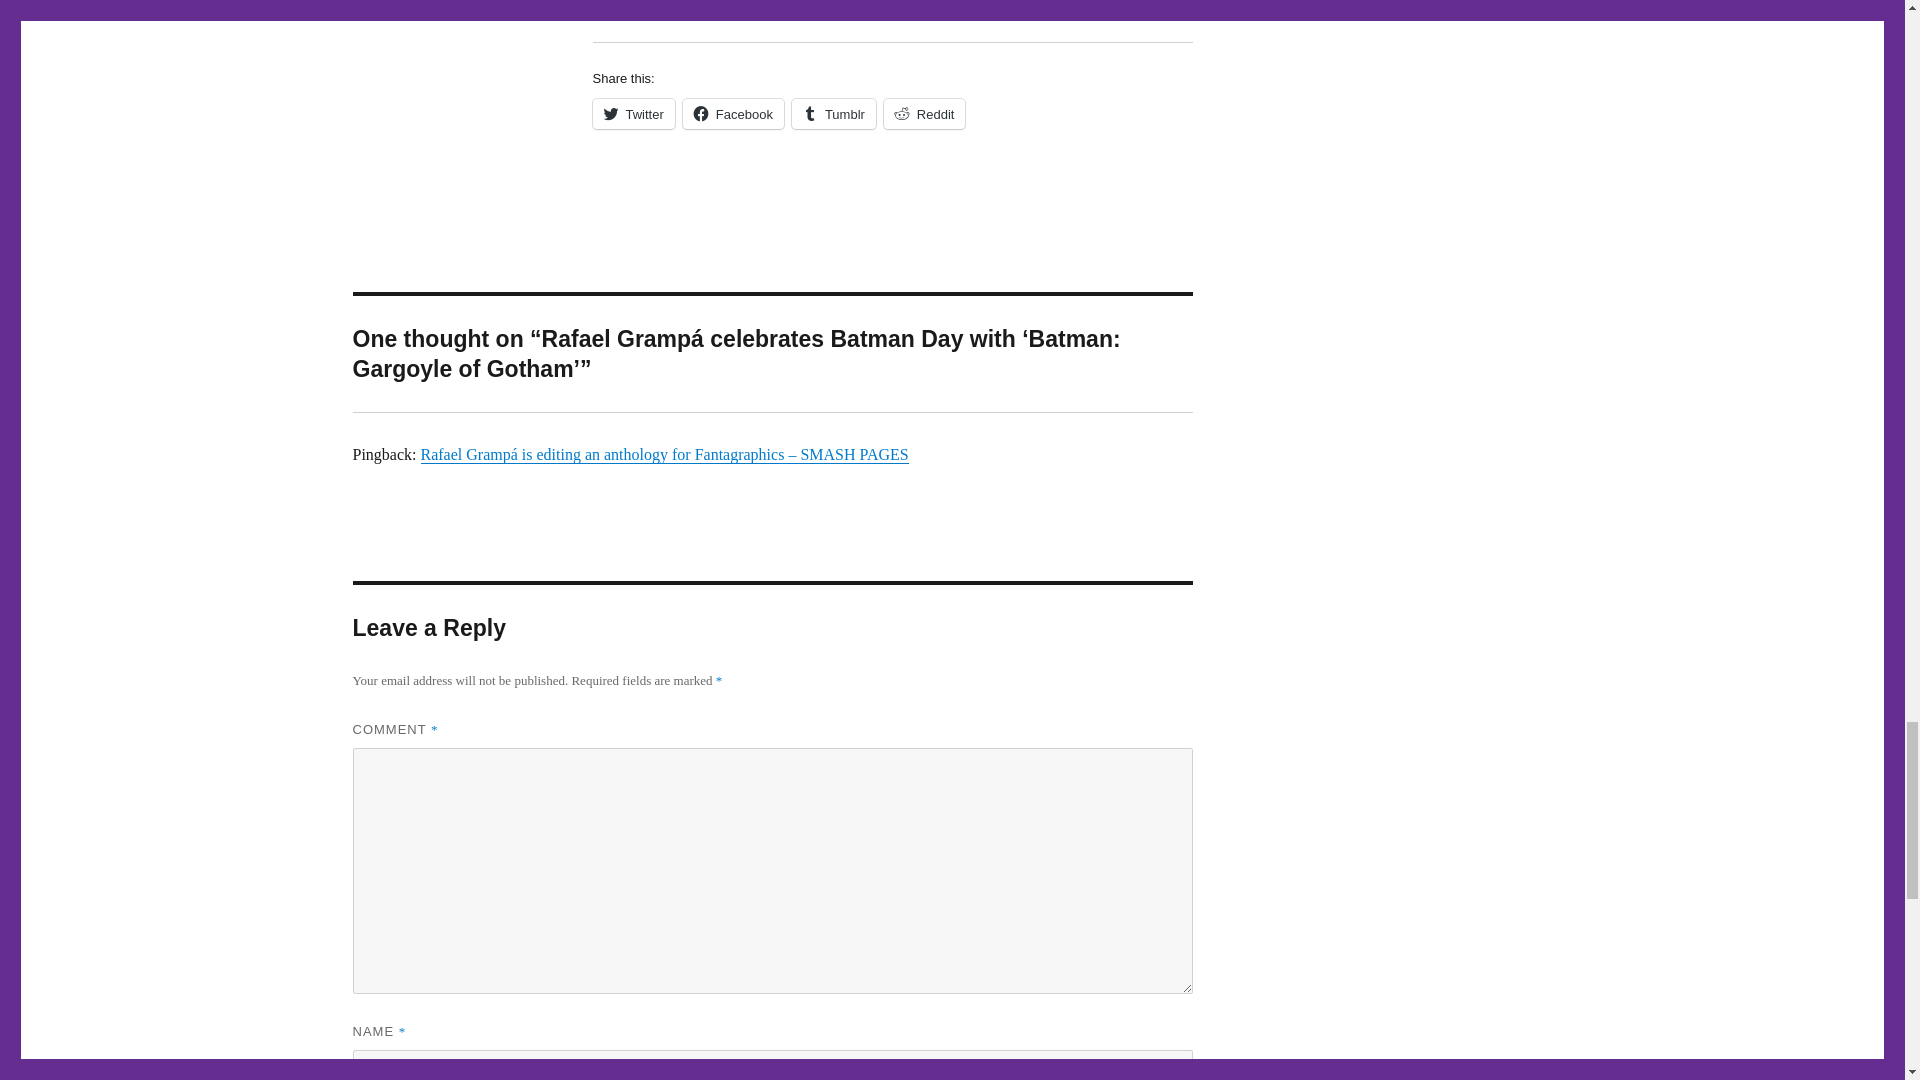  I want to click on Reddit, so click(924, 114).